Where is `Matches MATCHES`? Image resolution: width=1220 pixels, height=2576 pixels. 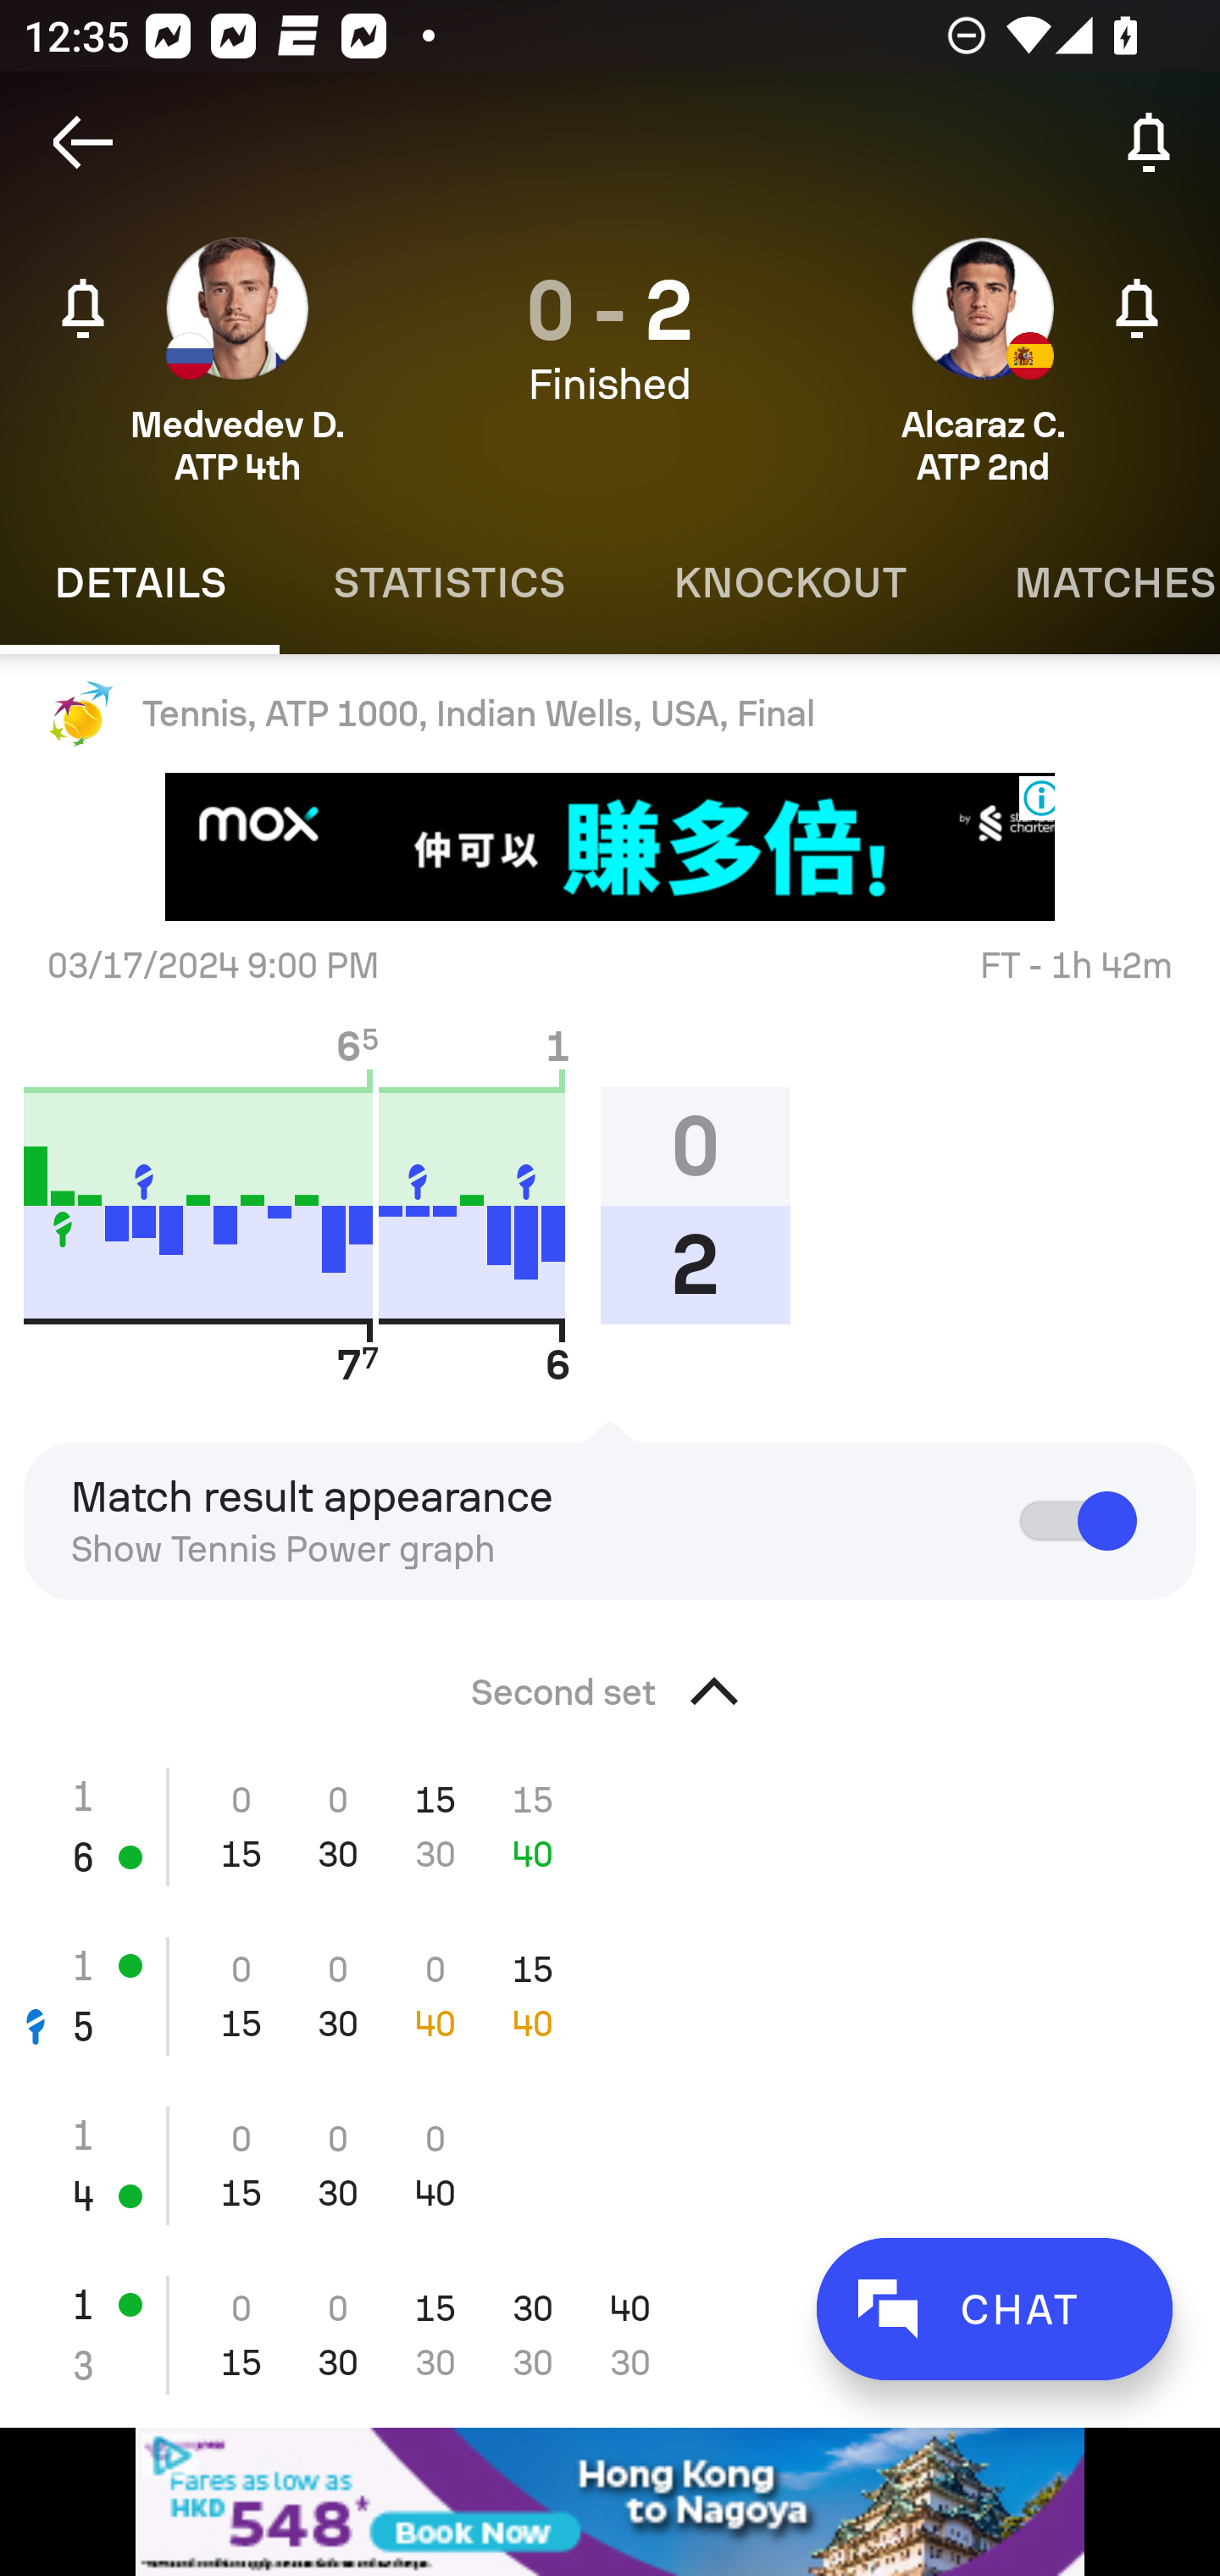 Matches MATCHES is located at coordinates (1090, 583).